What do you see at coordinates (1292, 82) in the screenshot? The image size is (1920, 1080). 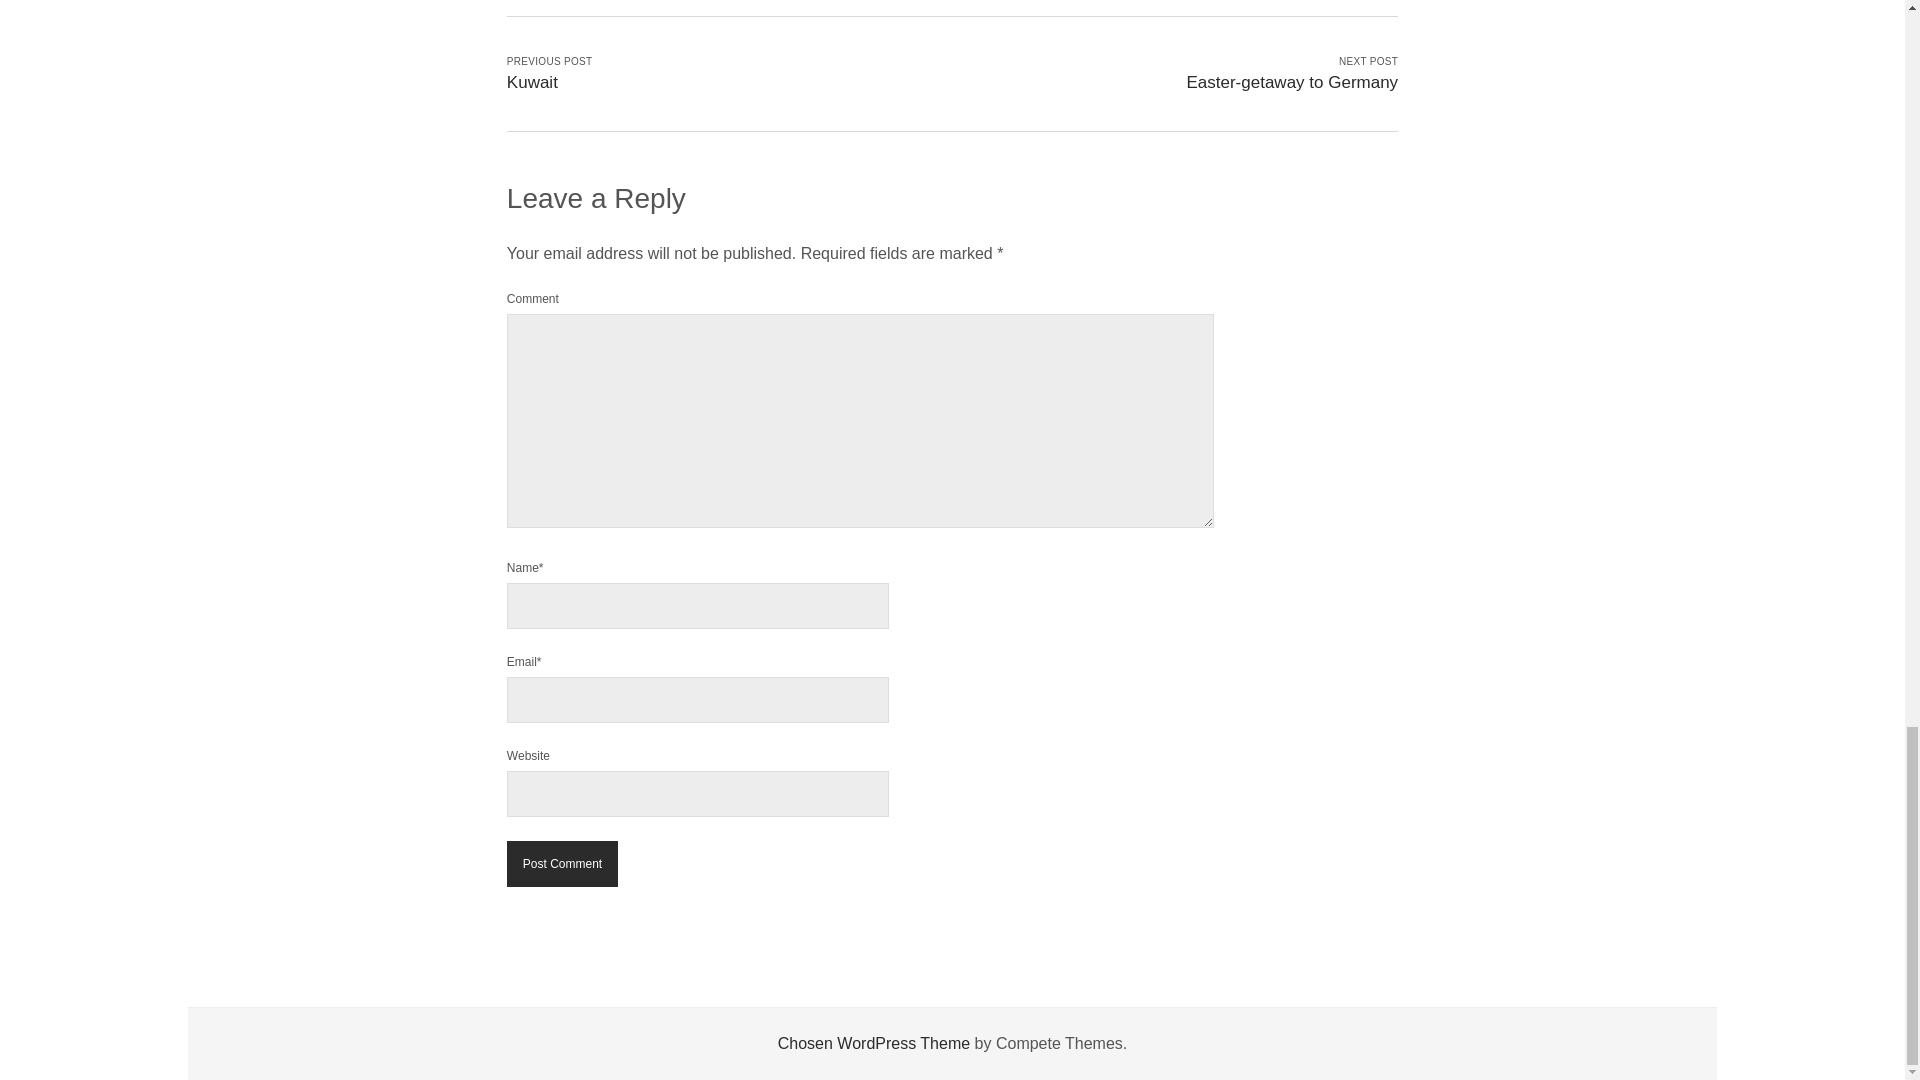 I see `Easter-getaway to Germany` at bounding box center [1292, 82].